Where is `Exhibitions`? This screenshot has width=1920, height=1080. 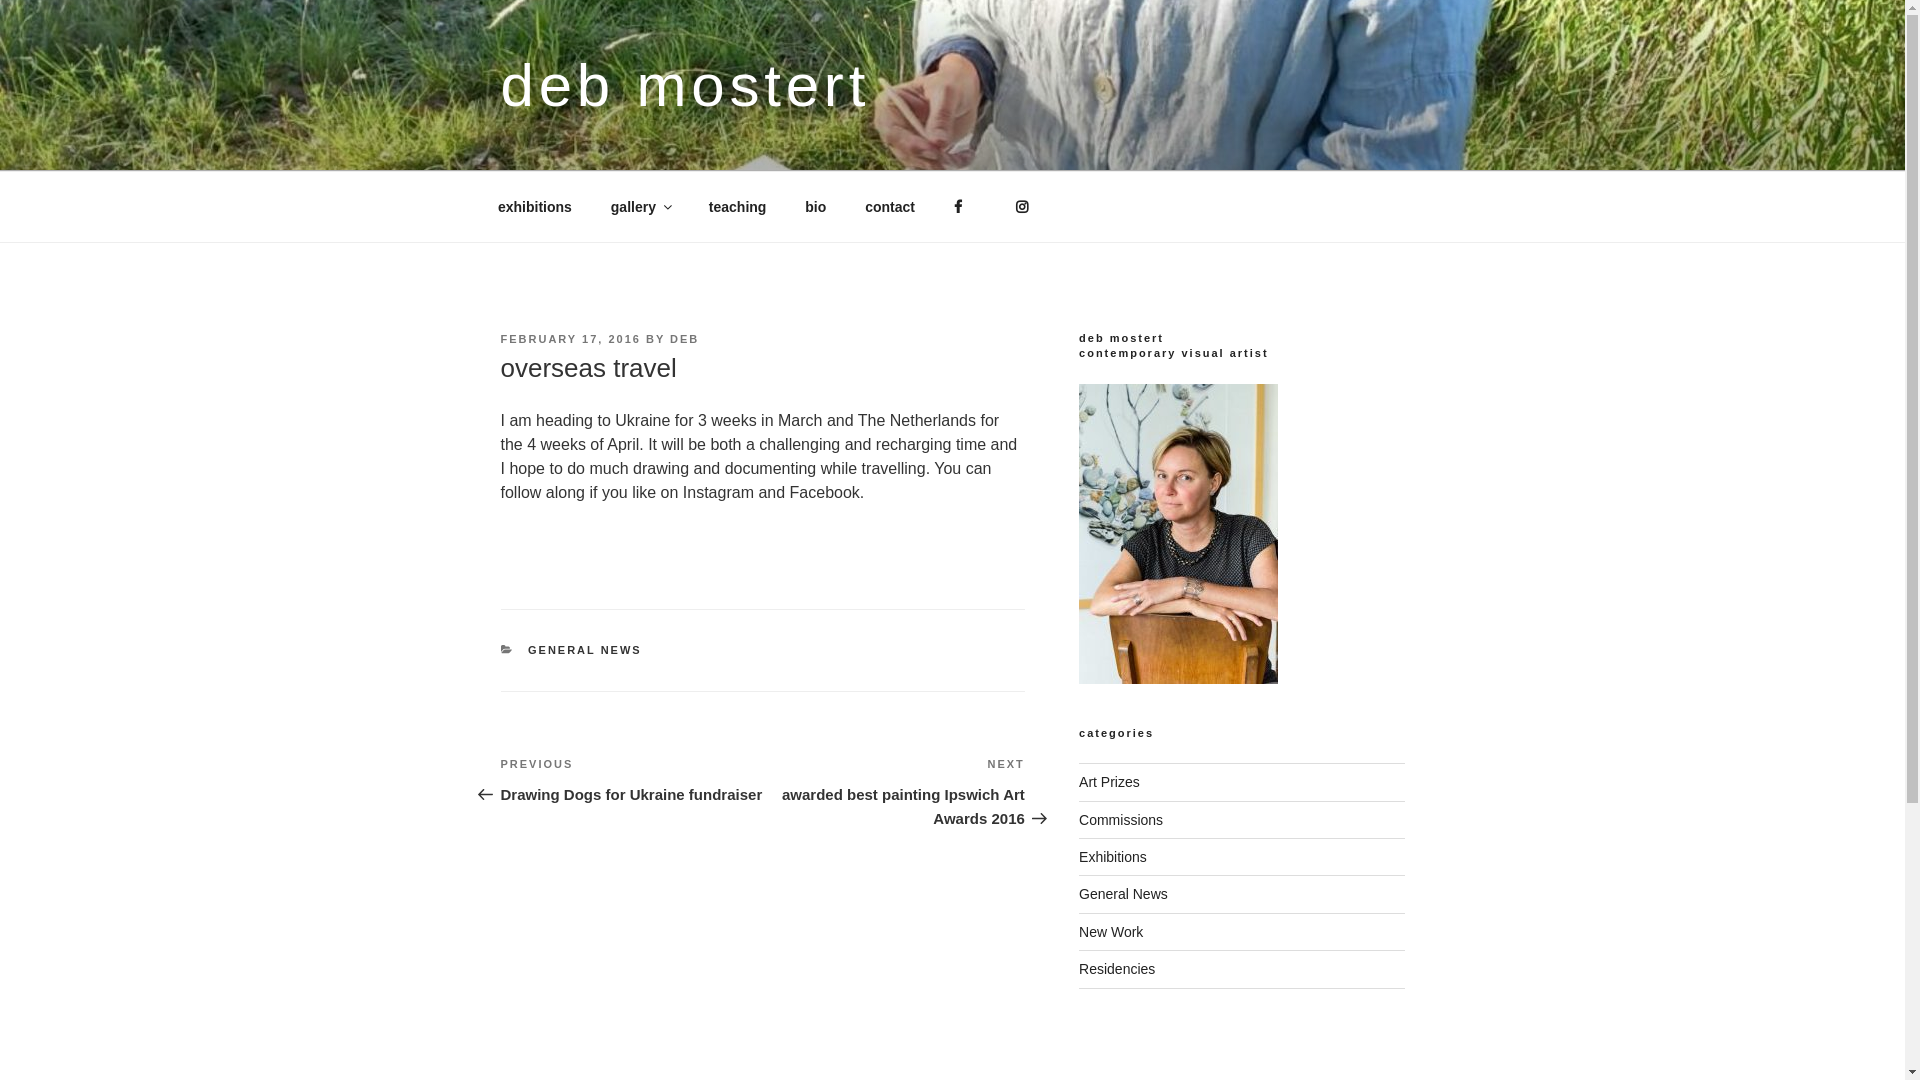
Exhibitions is located at coordinates (1113, 857).